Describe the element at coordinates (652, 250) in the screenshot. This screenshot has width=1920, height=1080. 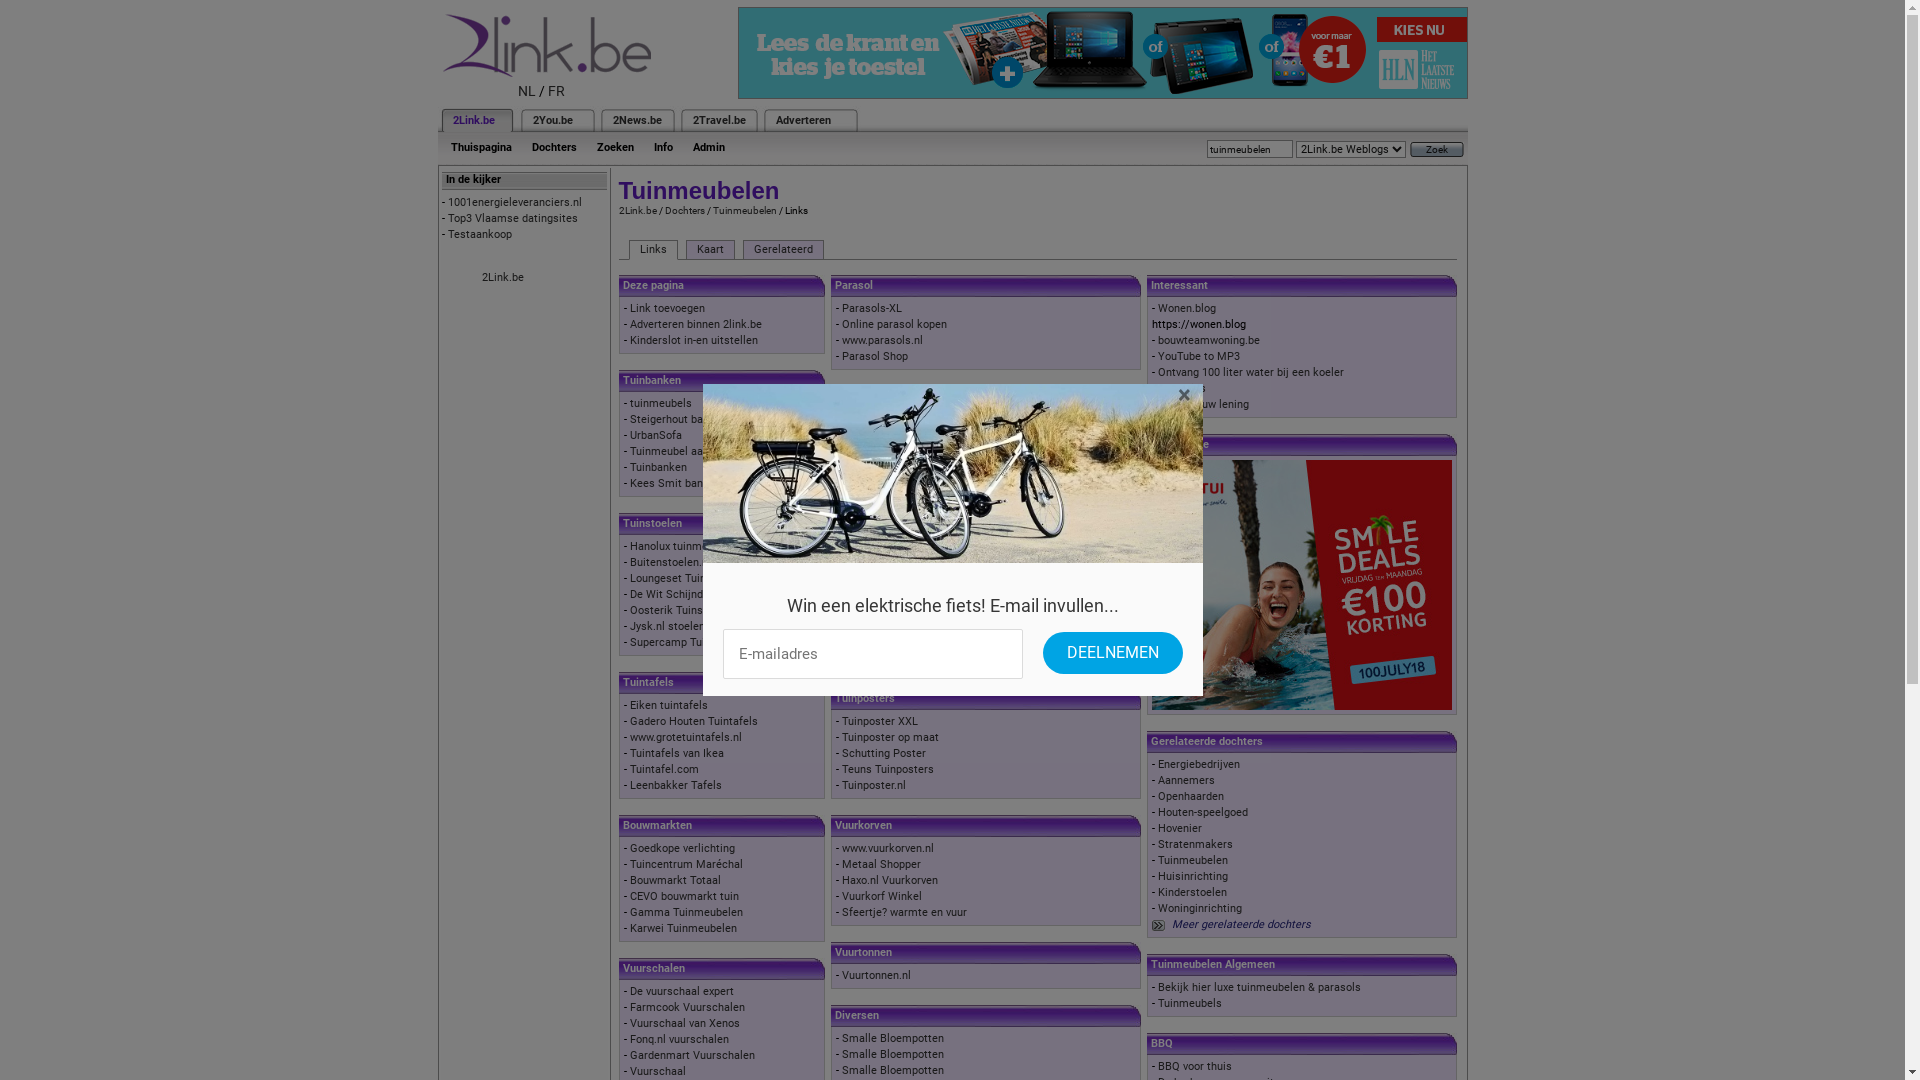
I see `Links` at that location.